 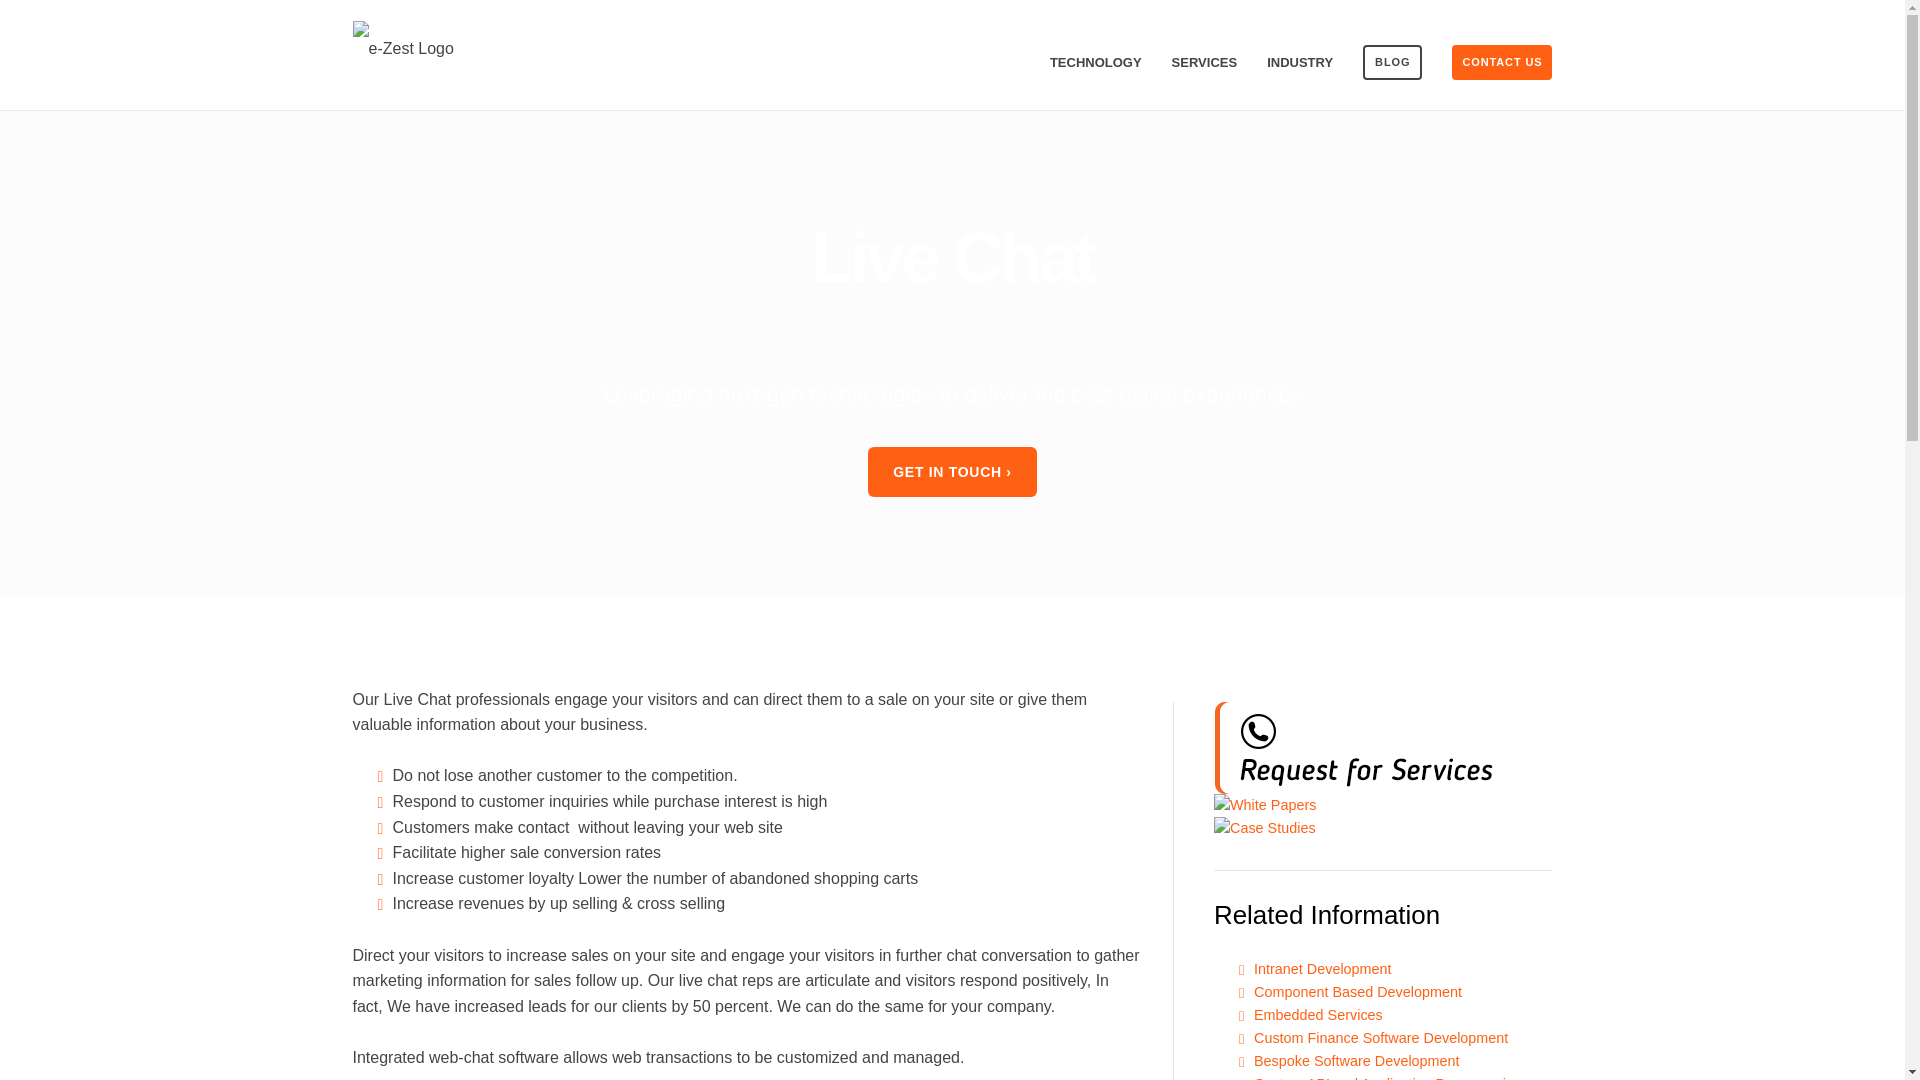 I want to click on Bespoke Software Development, so click(x=1356, y=1061).